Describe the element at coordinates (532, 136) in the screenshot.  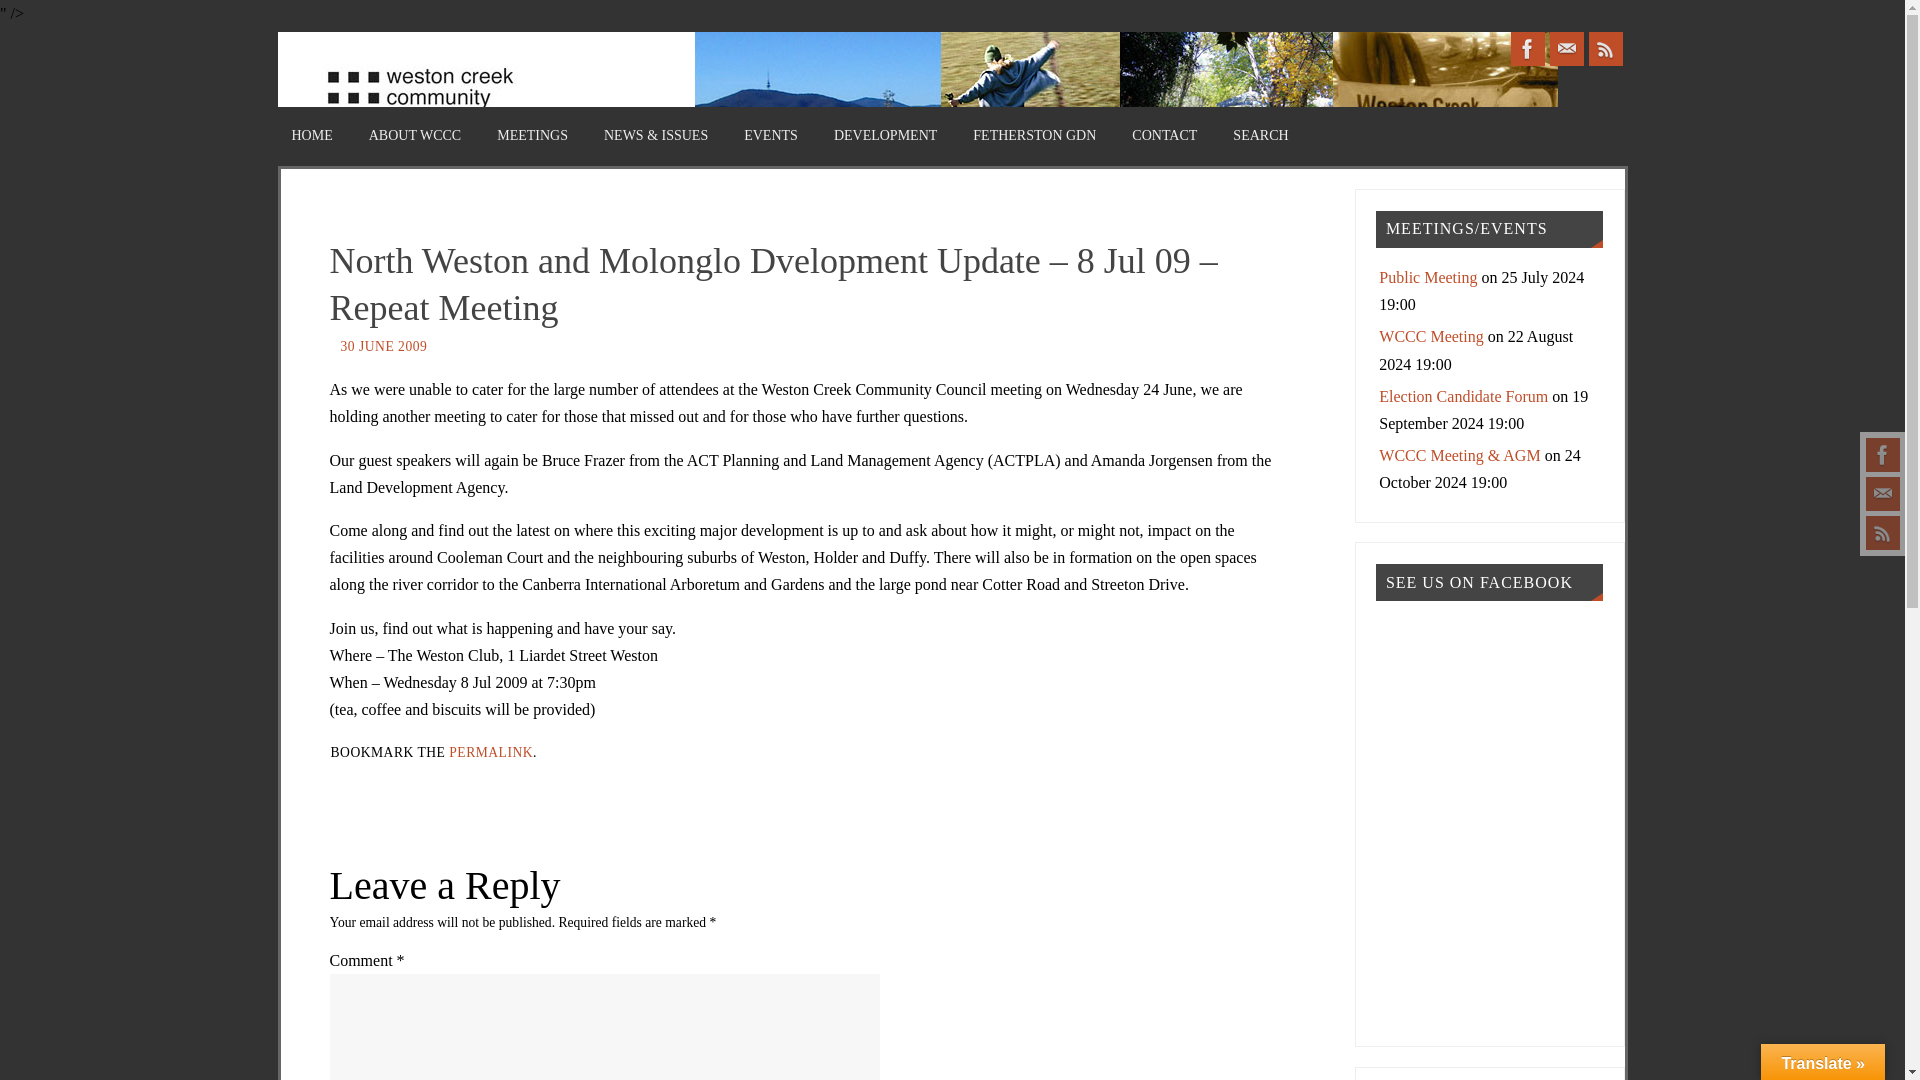
I see `MEETINGS` at that location.